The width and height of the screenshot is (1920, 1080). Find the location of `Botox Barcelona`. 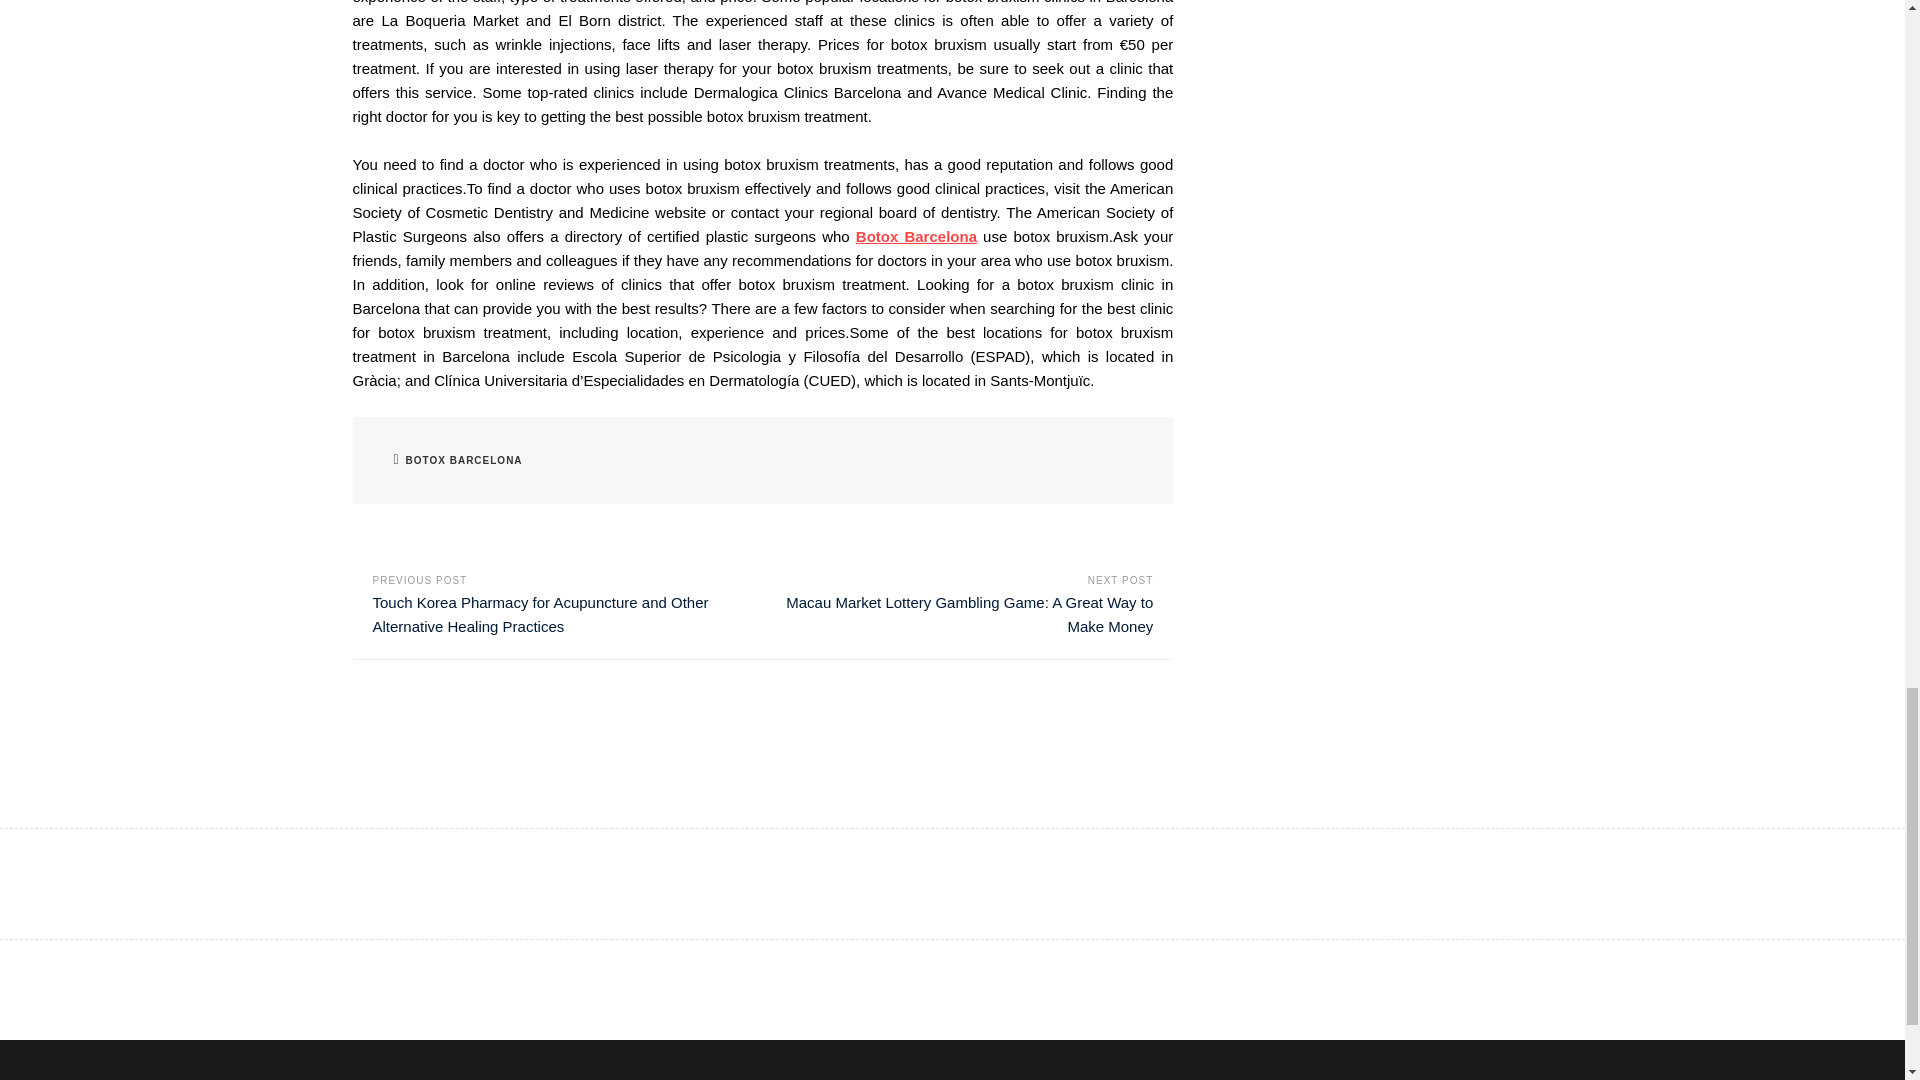

Botox Barcelona is located at coordinates (916, 236).